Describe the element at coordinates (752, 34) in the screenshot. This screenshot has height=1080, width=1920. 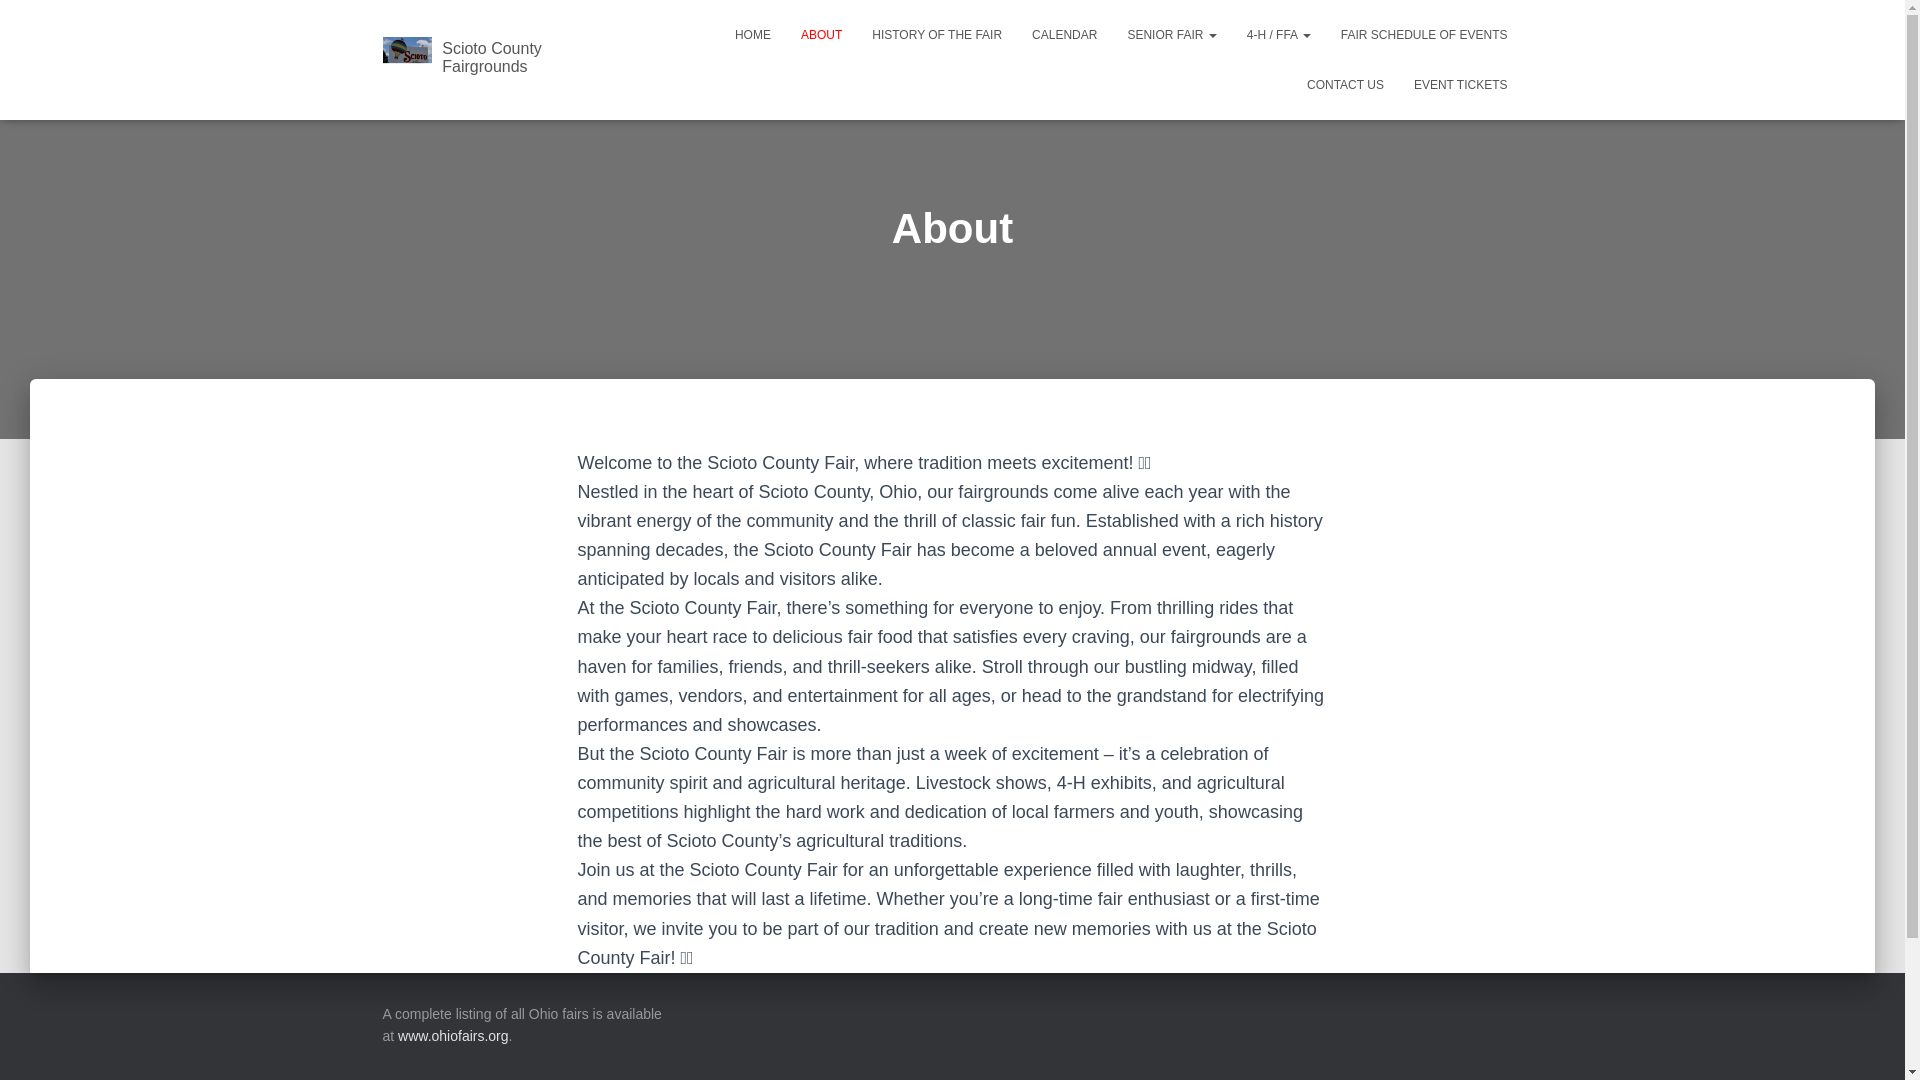
I see `Home` at that location.